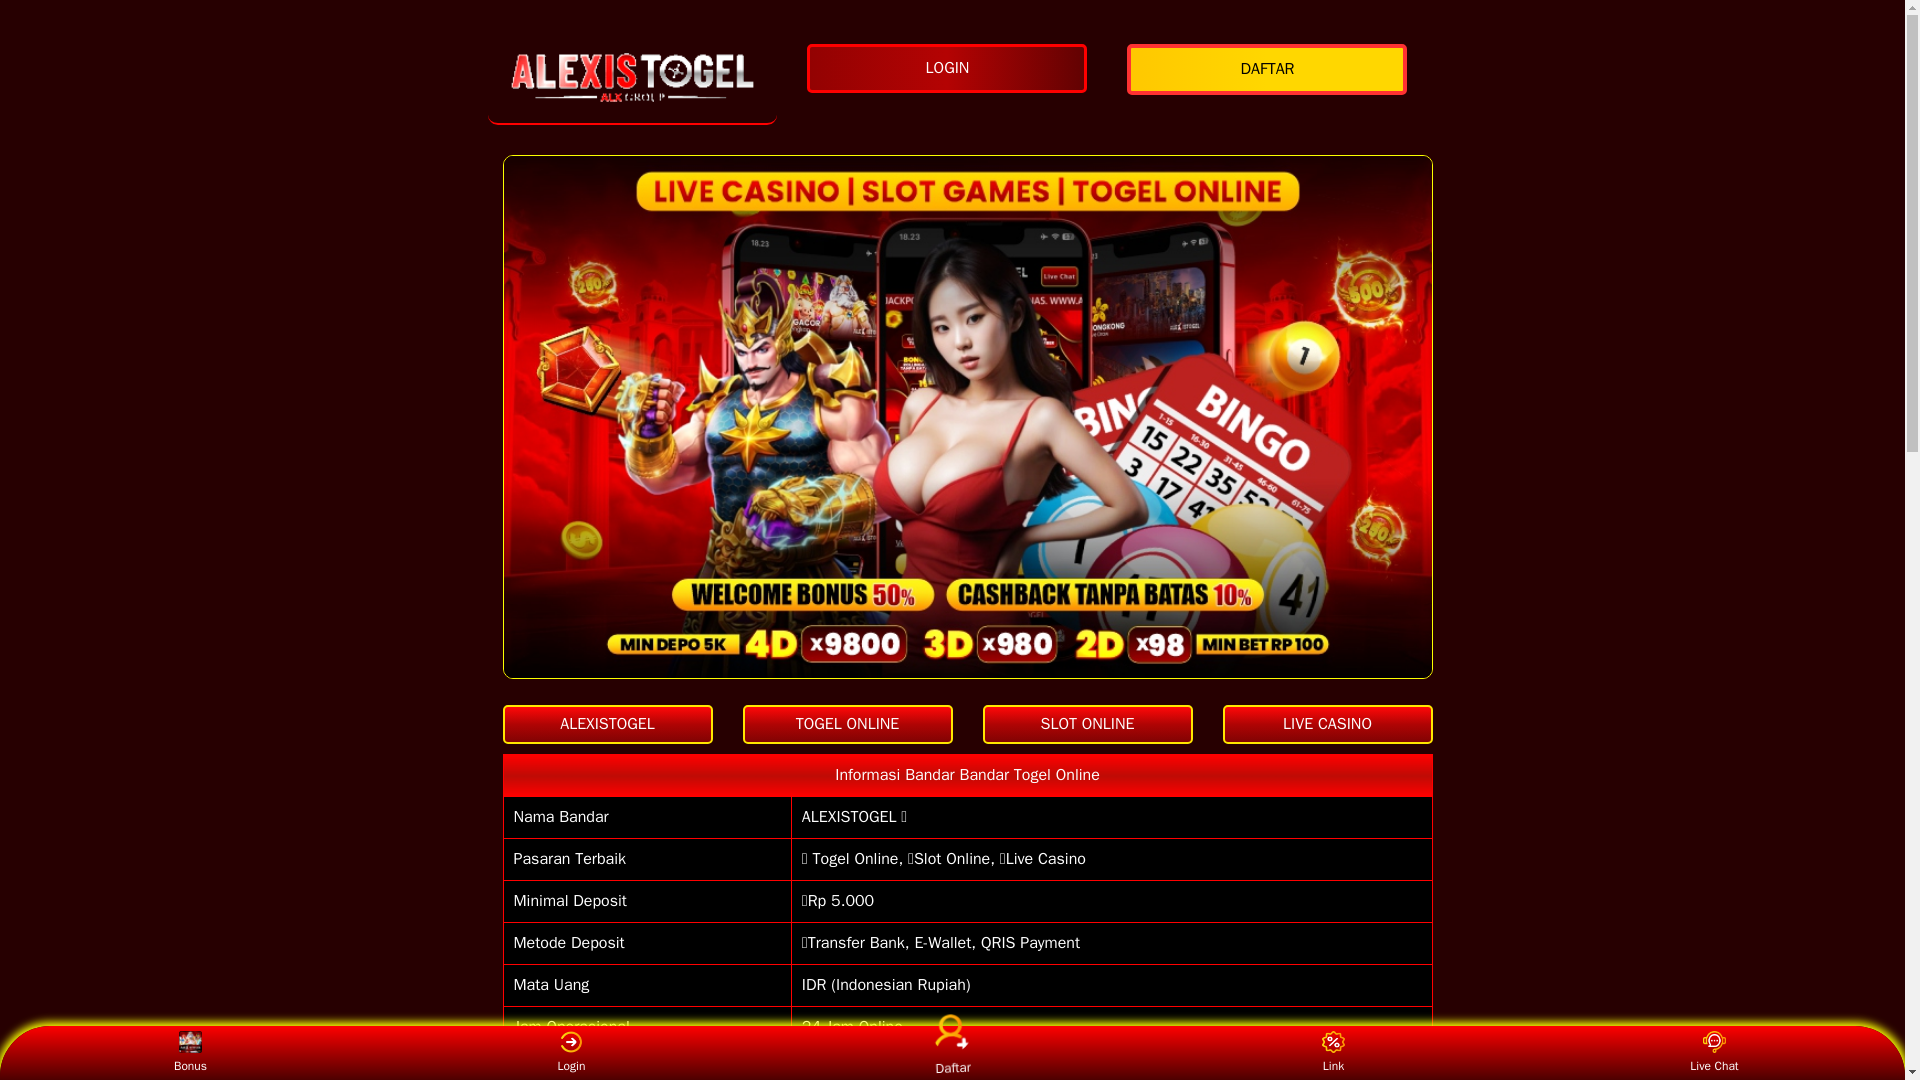  What do you see at coordinates (606, 724) in the screenshot?
I see `ALEXISTOGEL` at bounding box center [606, 724].